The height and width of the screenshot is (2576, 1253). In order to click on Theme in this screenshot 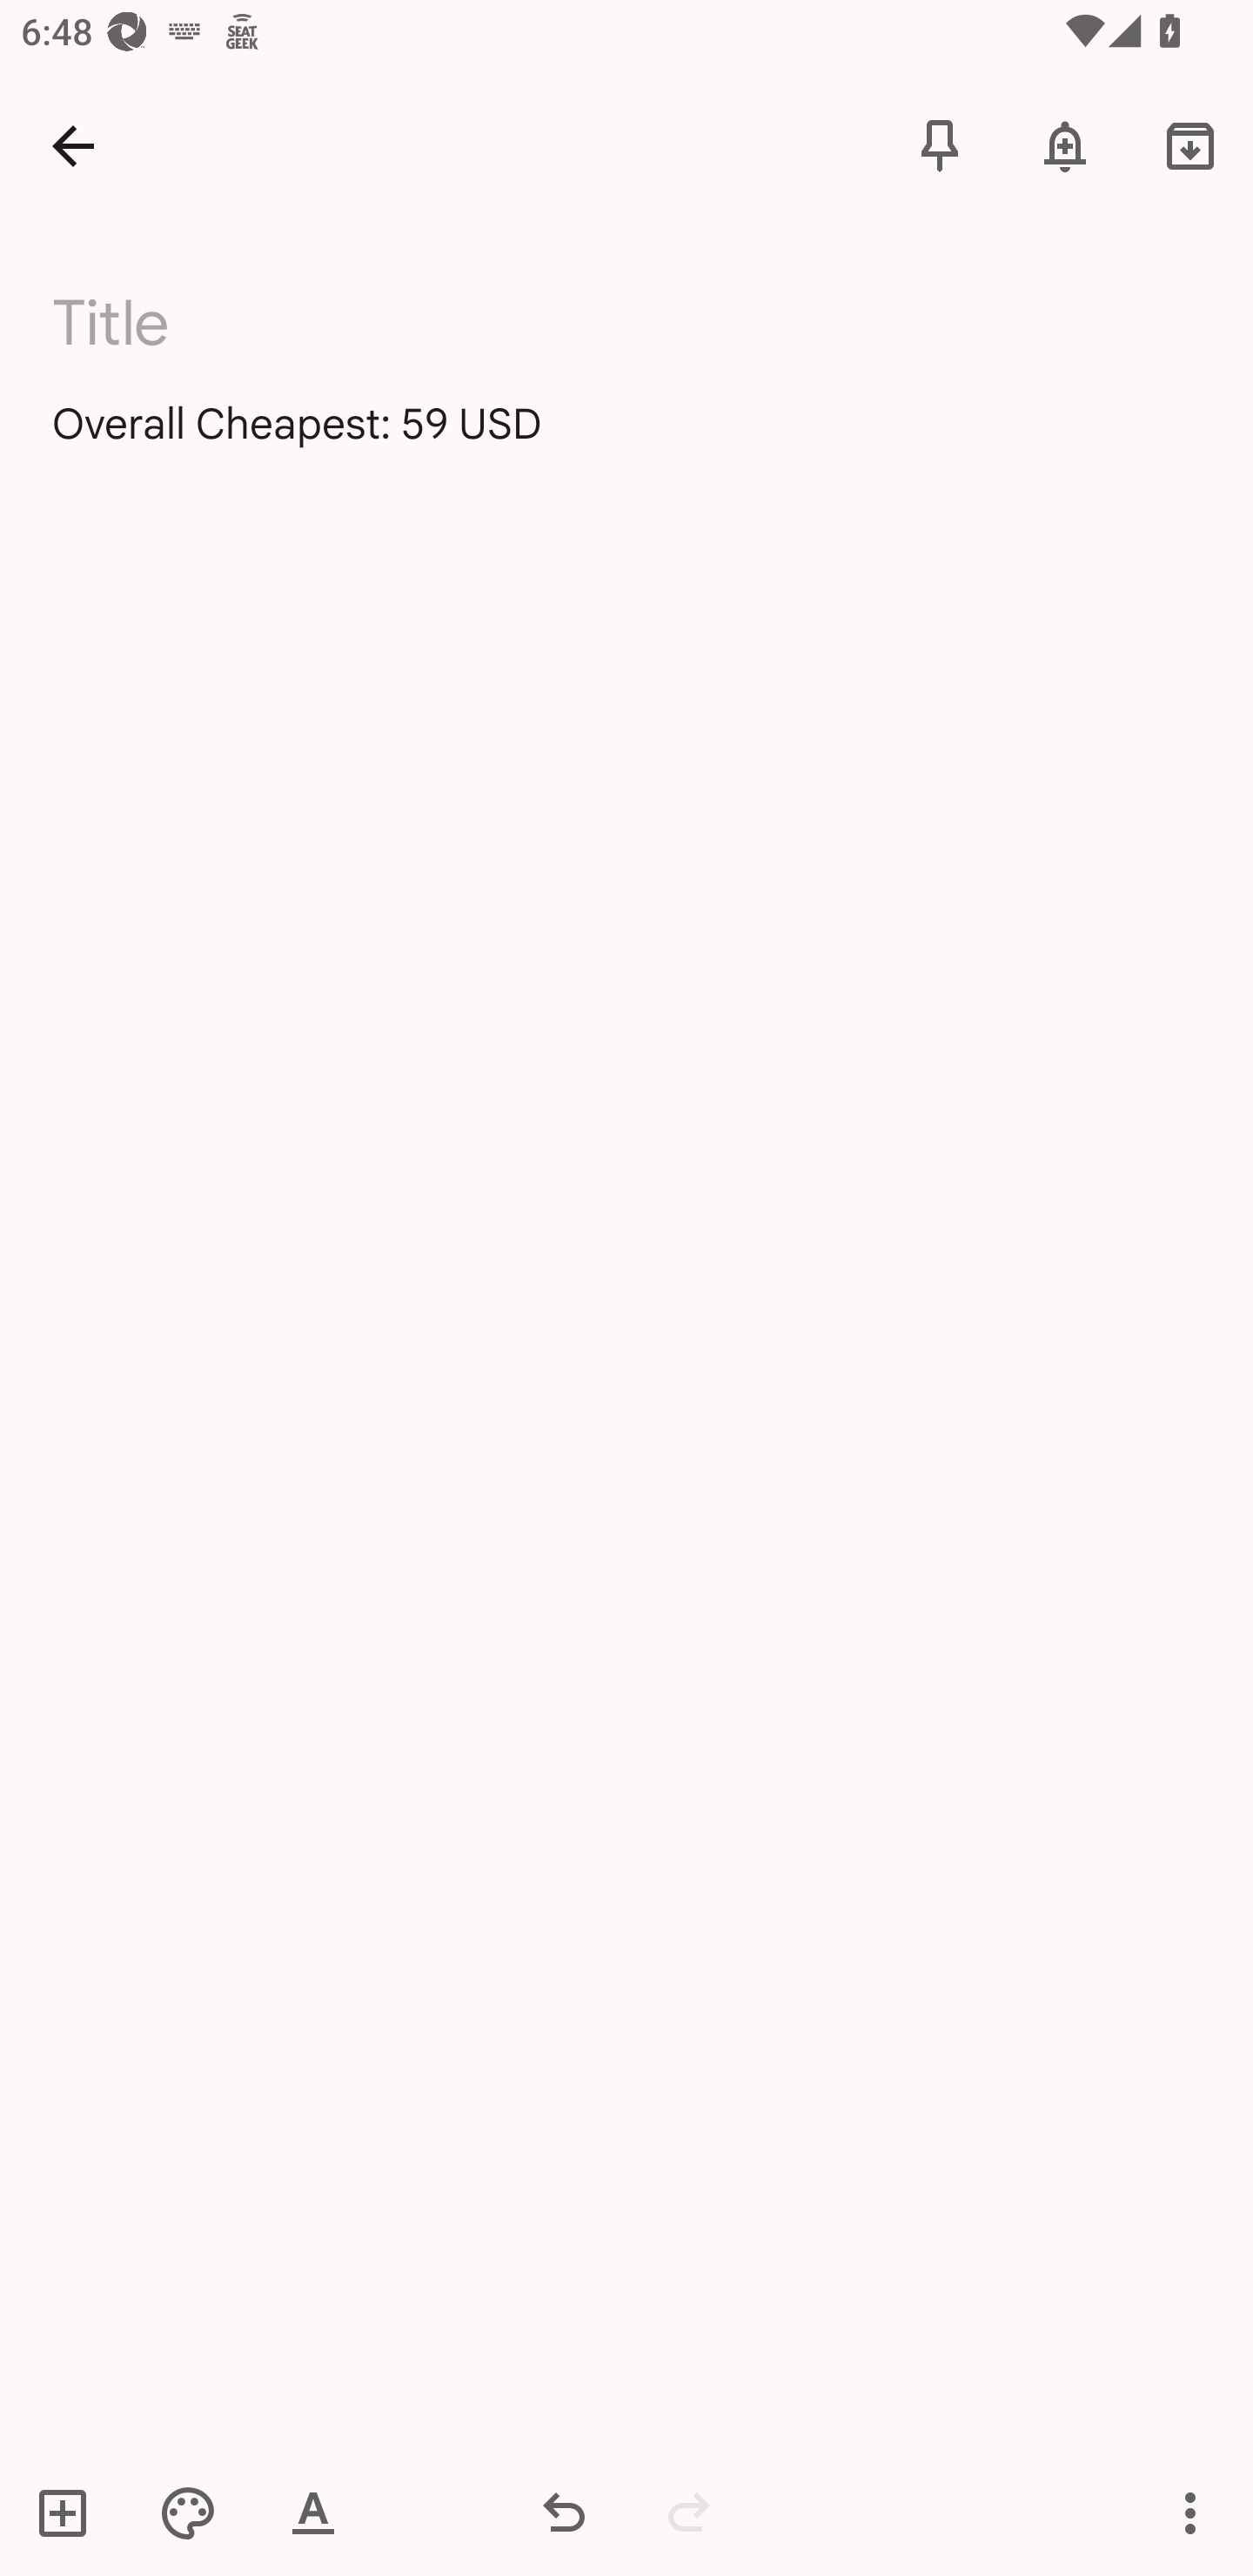, I will do `click(188, 2512)`.